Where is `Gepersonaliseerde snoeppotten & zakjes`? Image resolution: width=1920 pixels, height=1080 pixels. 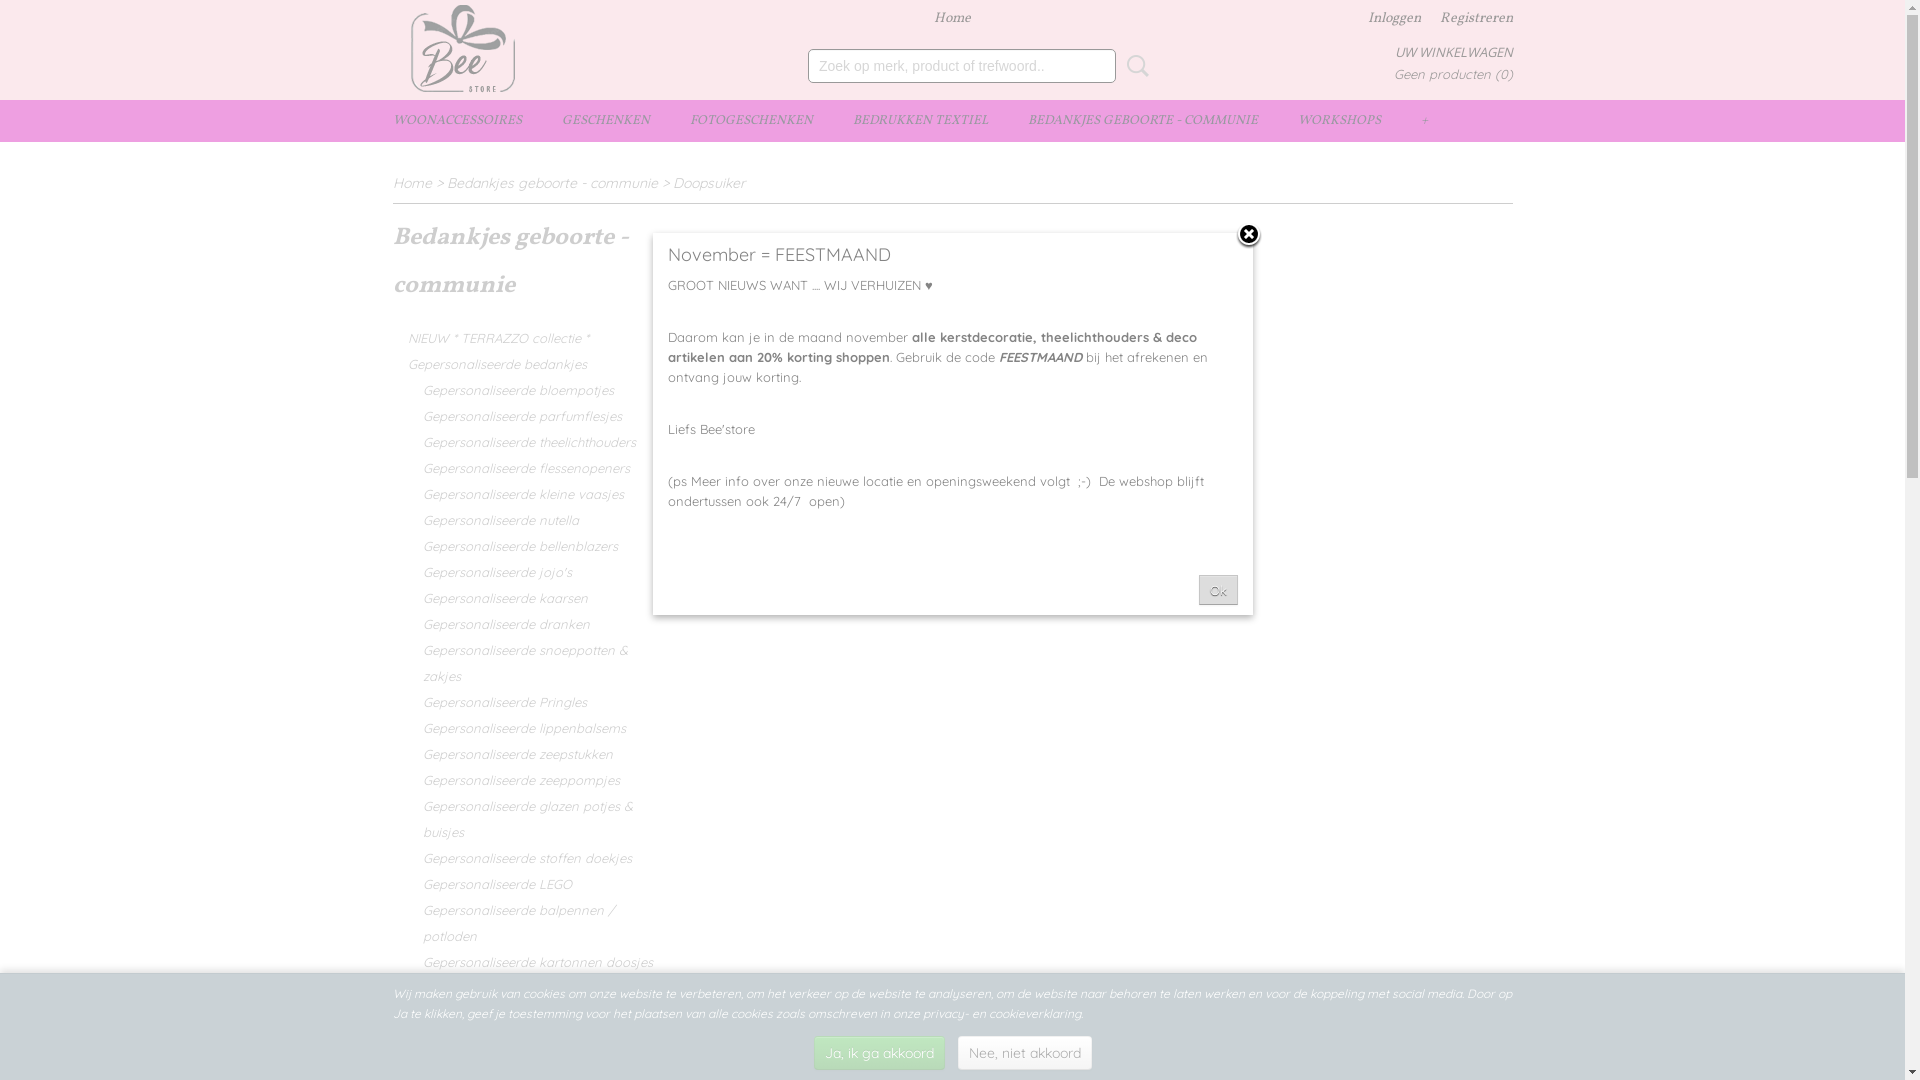
Gepersonaliseerde snoeppotten & zakjes is located at coordinates (524, 663).